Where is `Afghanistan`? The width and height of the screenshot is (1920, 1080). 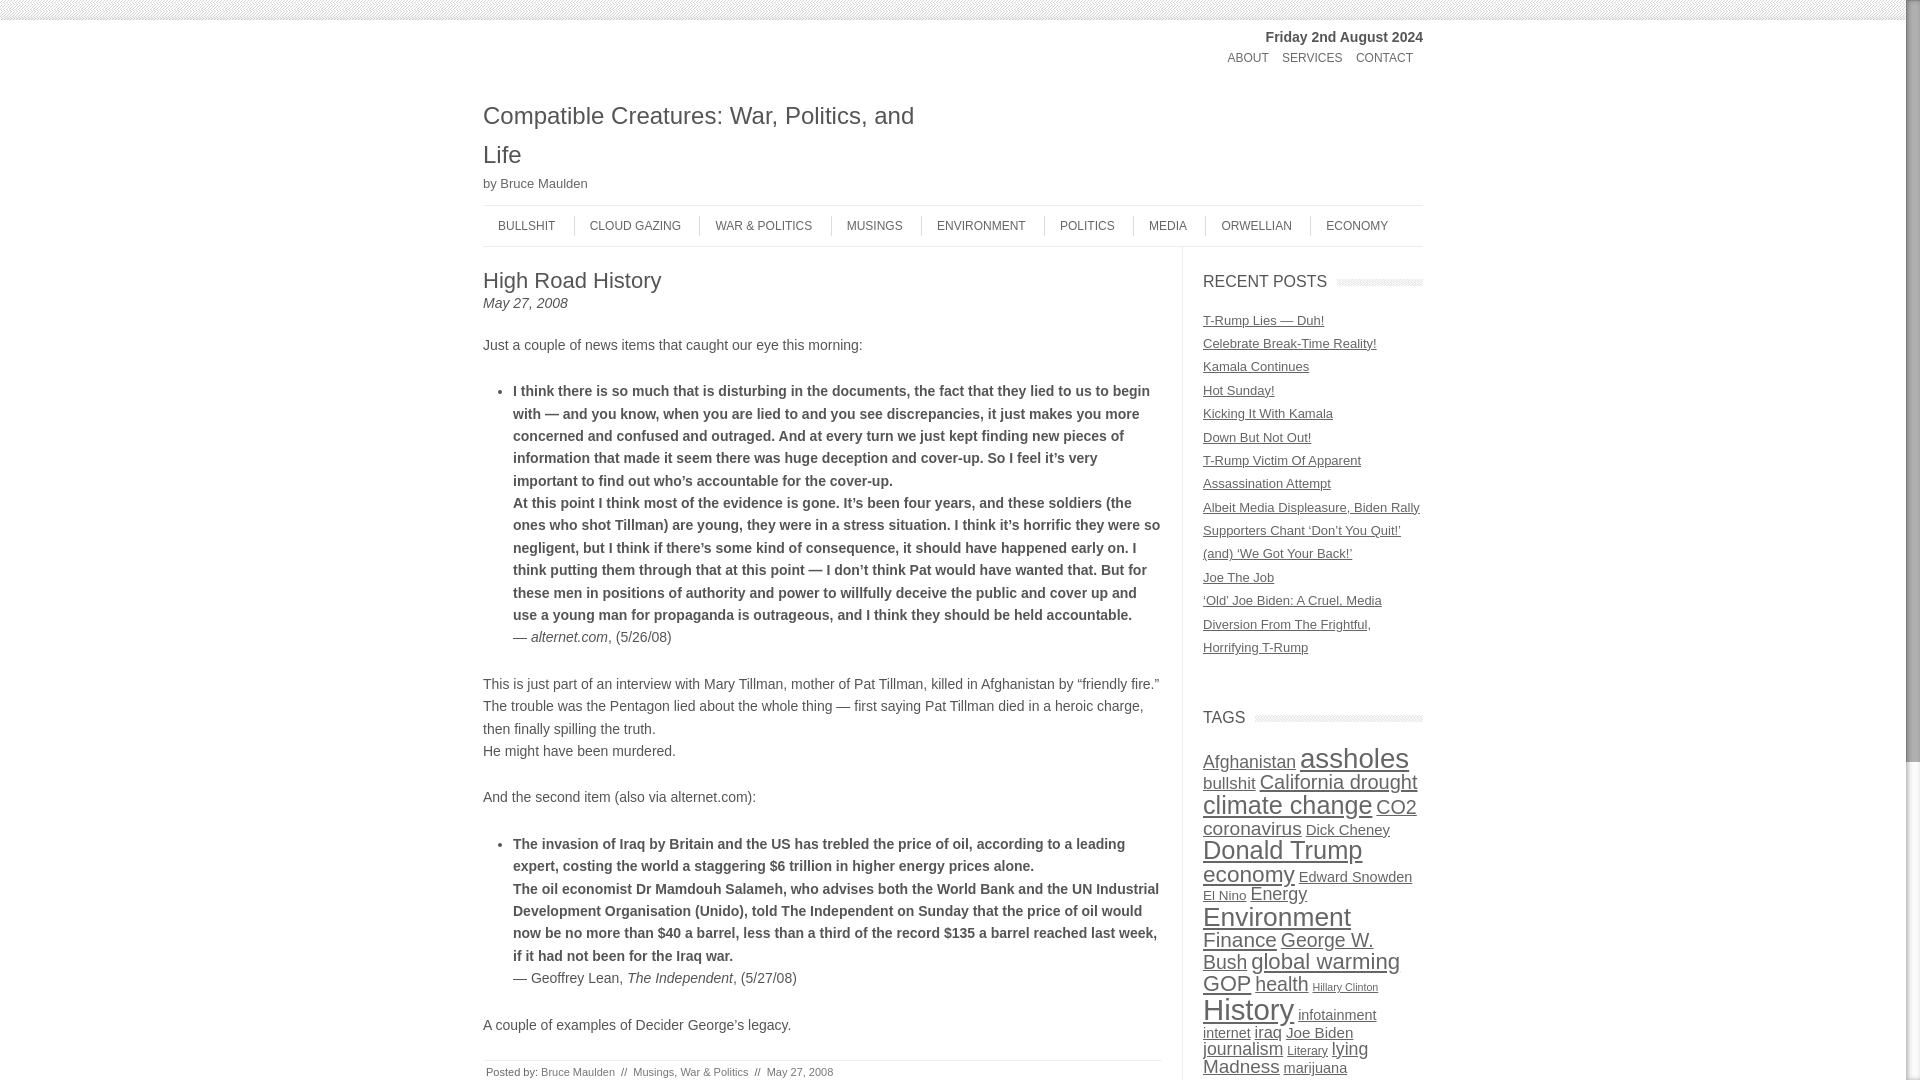 Afghanistan is located at coordinates (1250, 762).